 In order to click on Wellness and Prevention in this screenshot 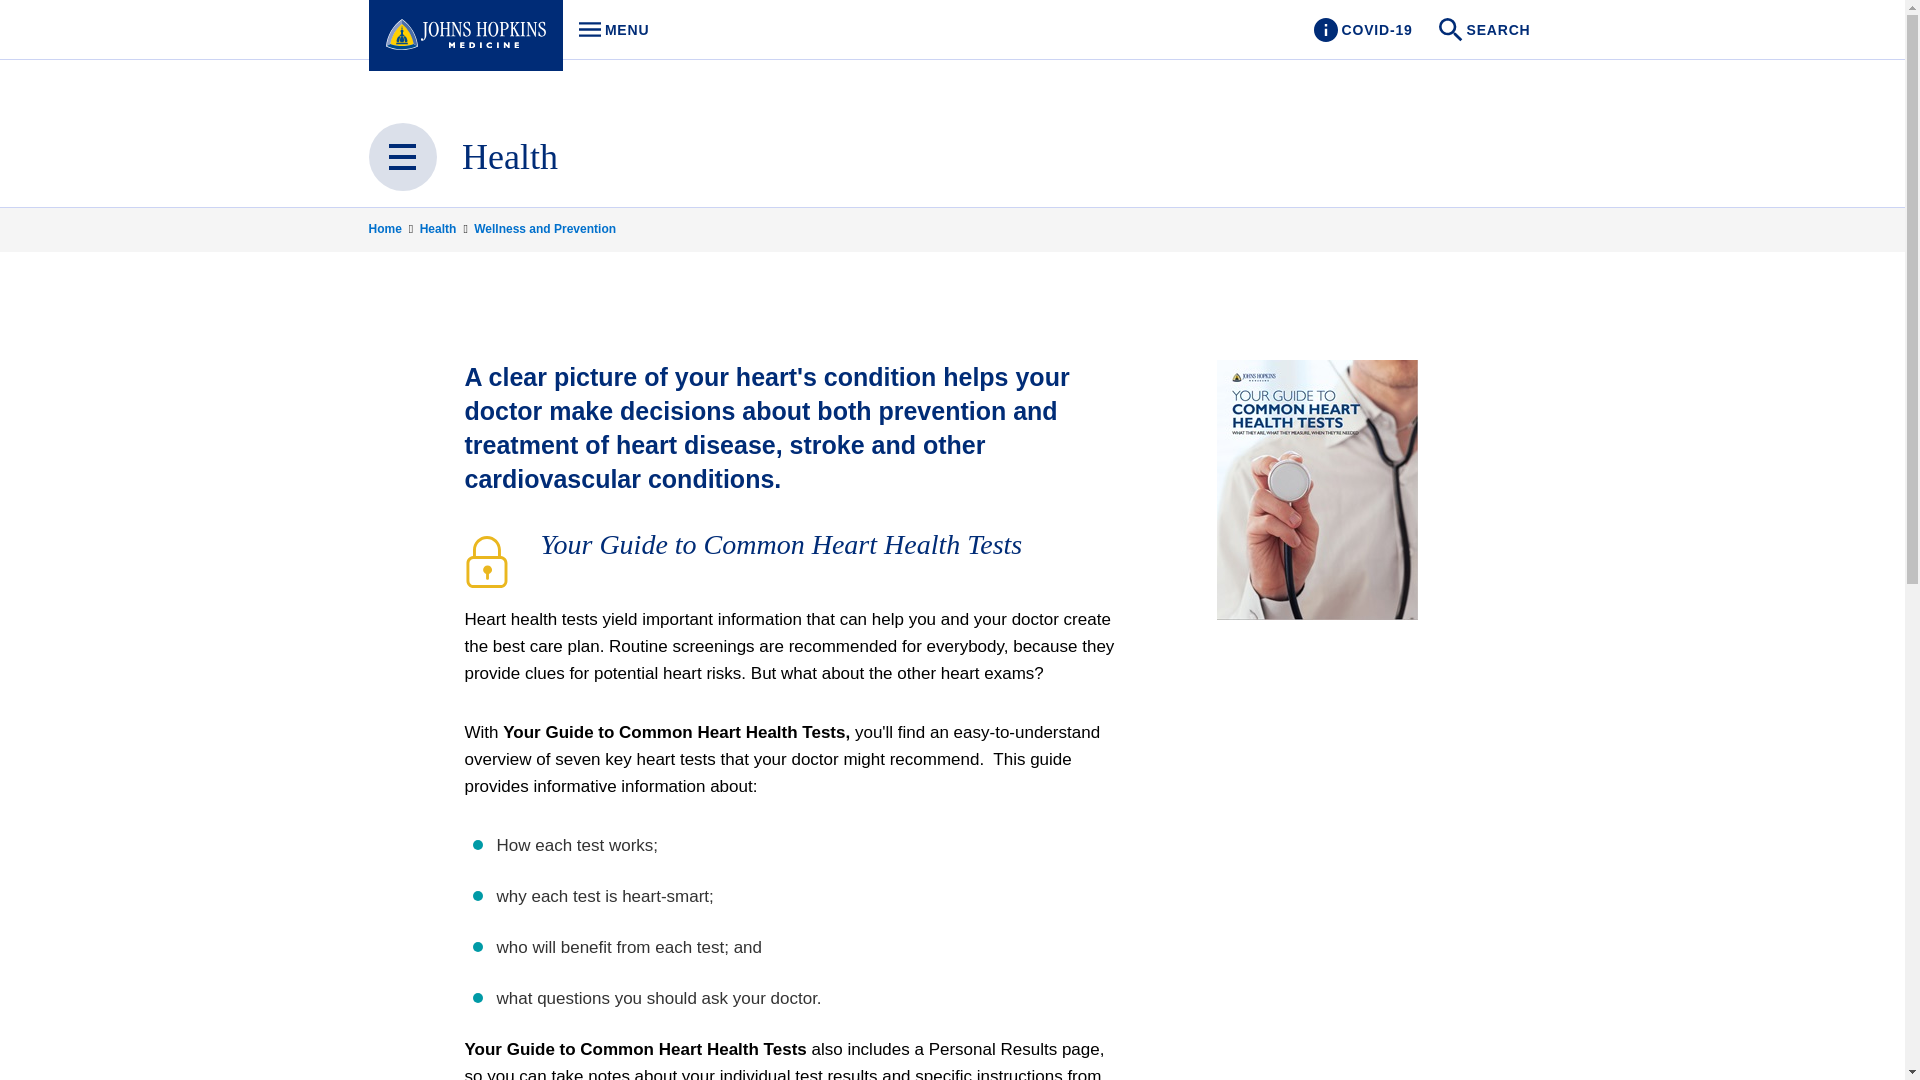, I will do `click(545, 228)`.